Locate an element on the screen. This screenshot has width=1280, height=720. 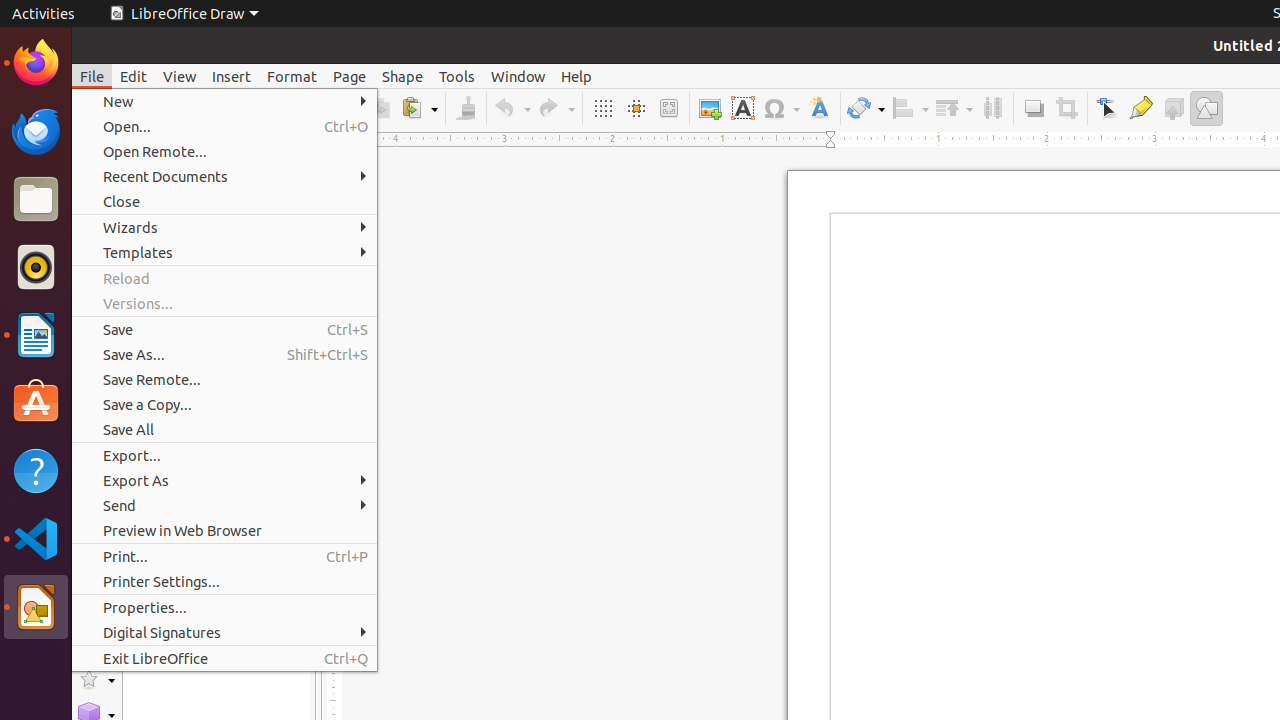
Edit is located at coordinates (134, 76).